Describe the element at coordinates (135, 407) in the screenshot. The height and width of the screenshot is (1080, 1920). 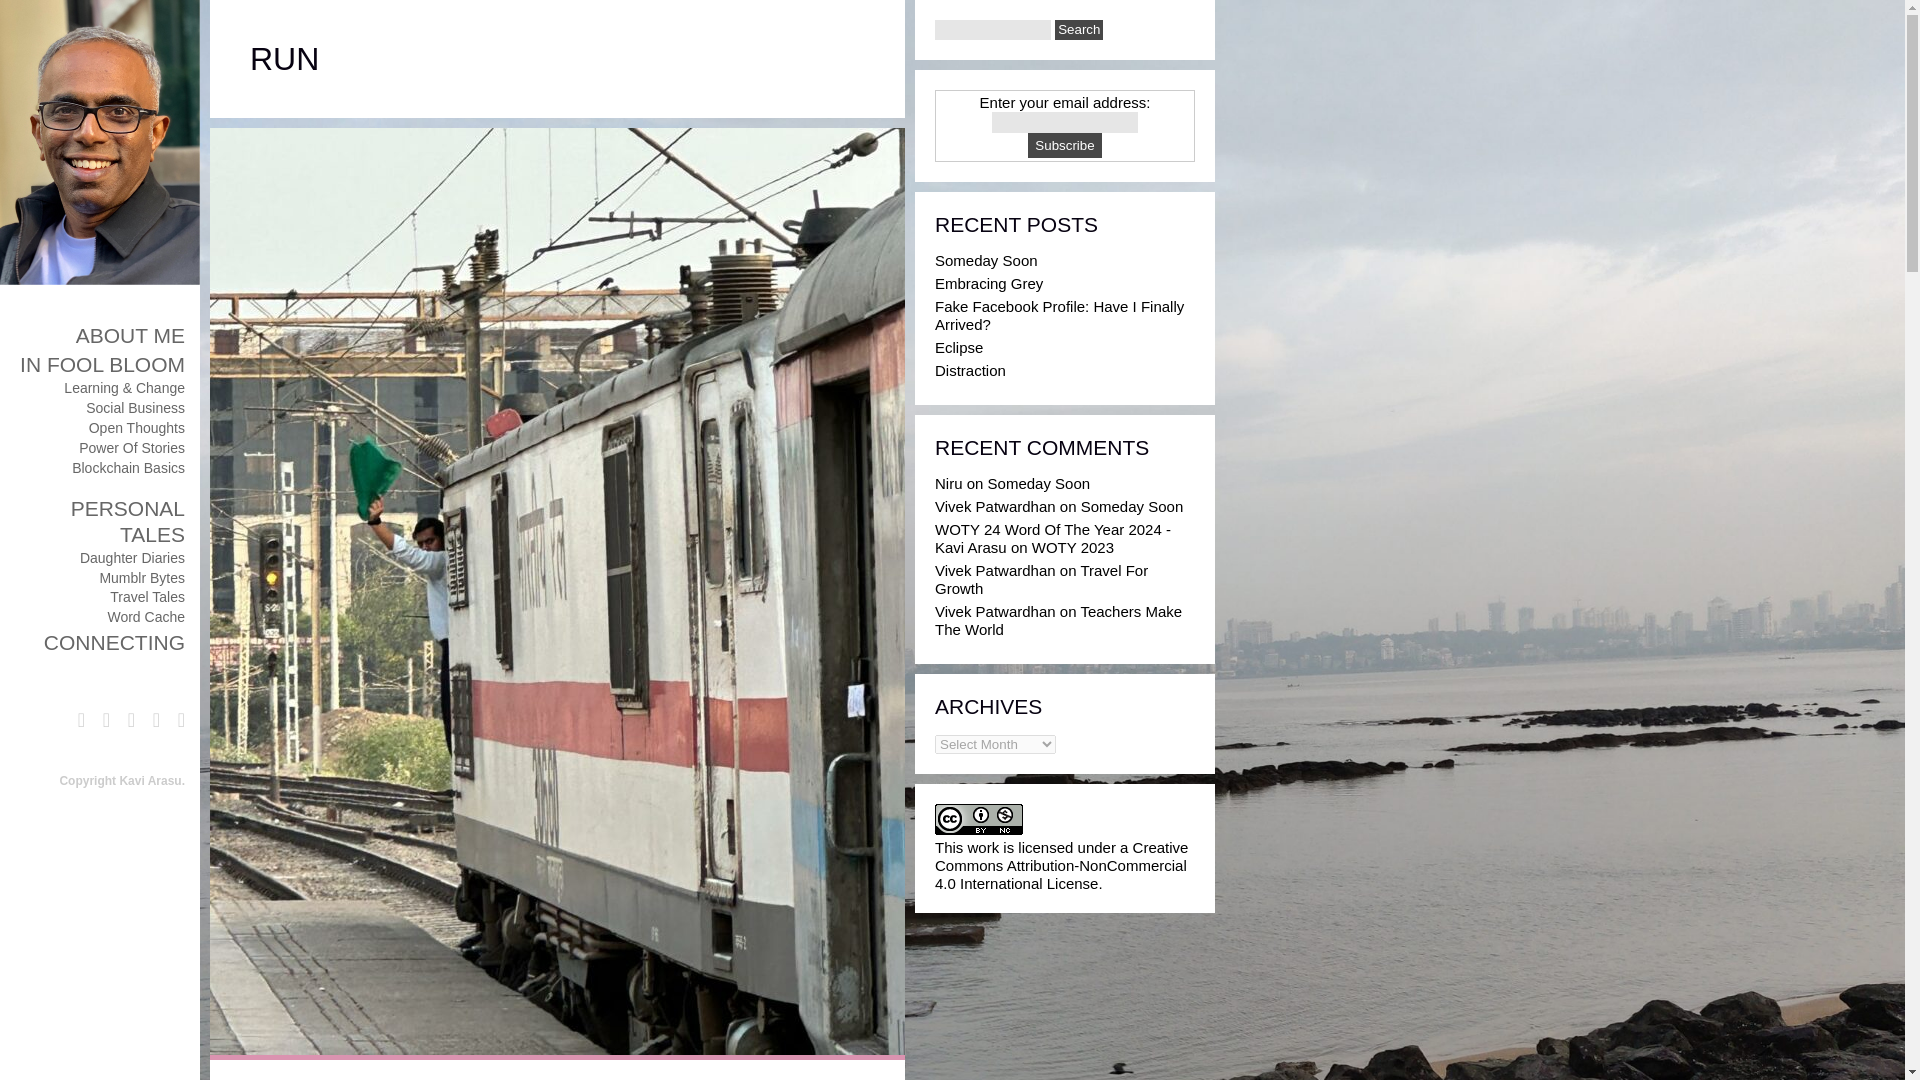
I see `Social Business` at that location.